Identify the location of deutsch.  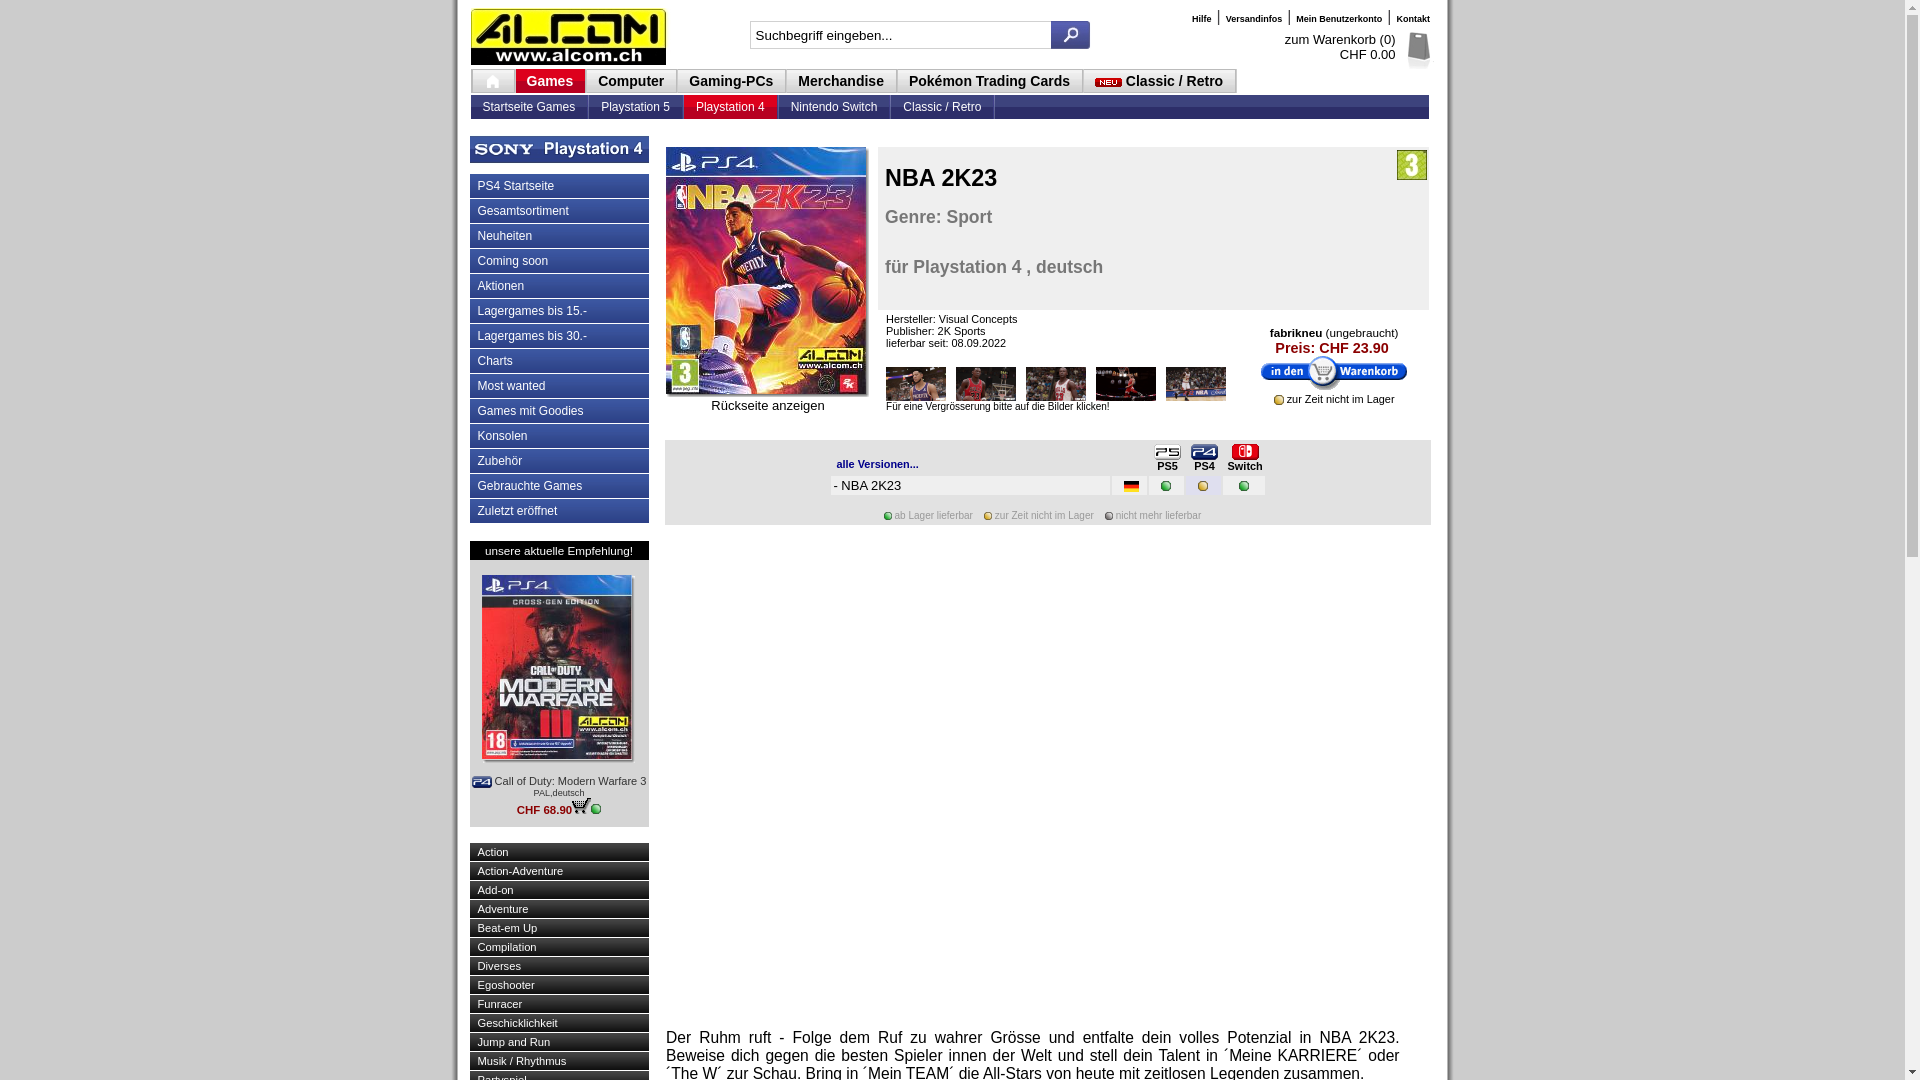
(1132, 486).